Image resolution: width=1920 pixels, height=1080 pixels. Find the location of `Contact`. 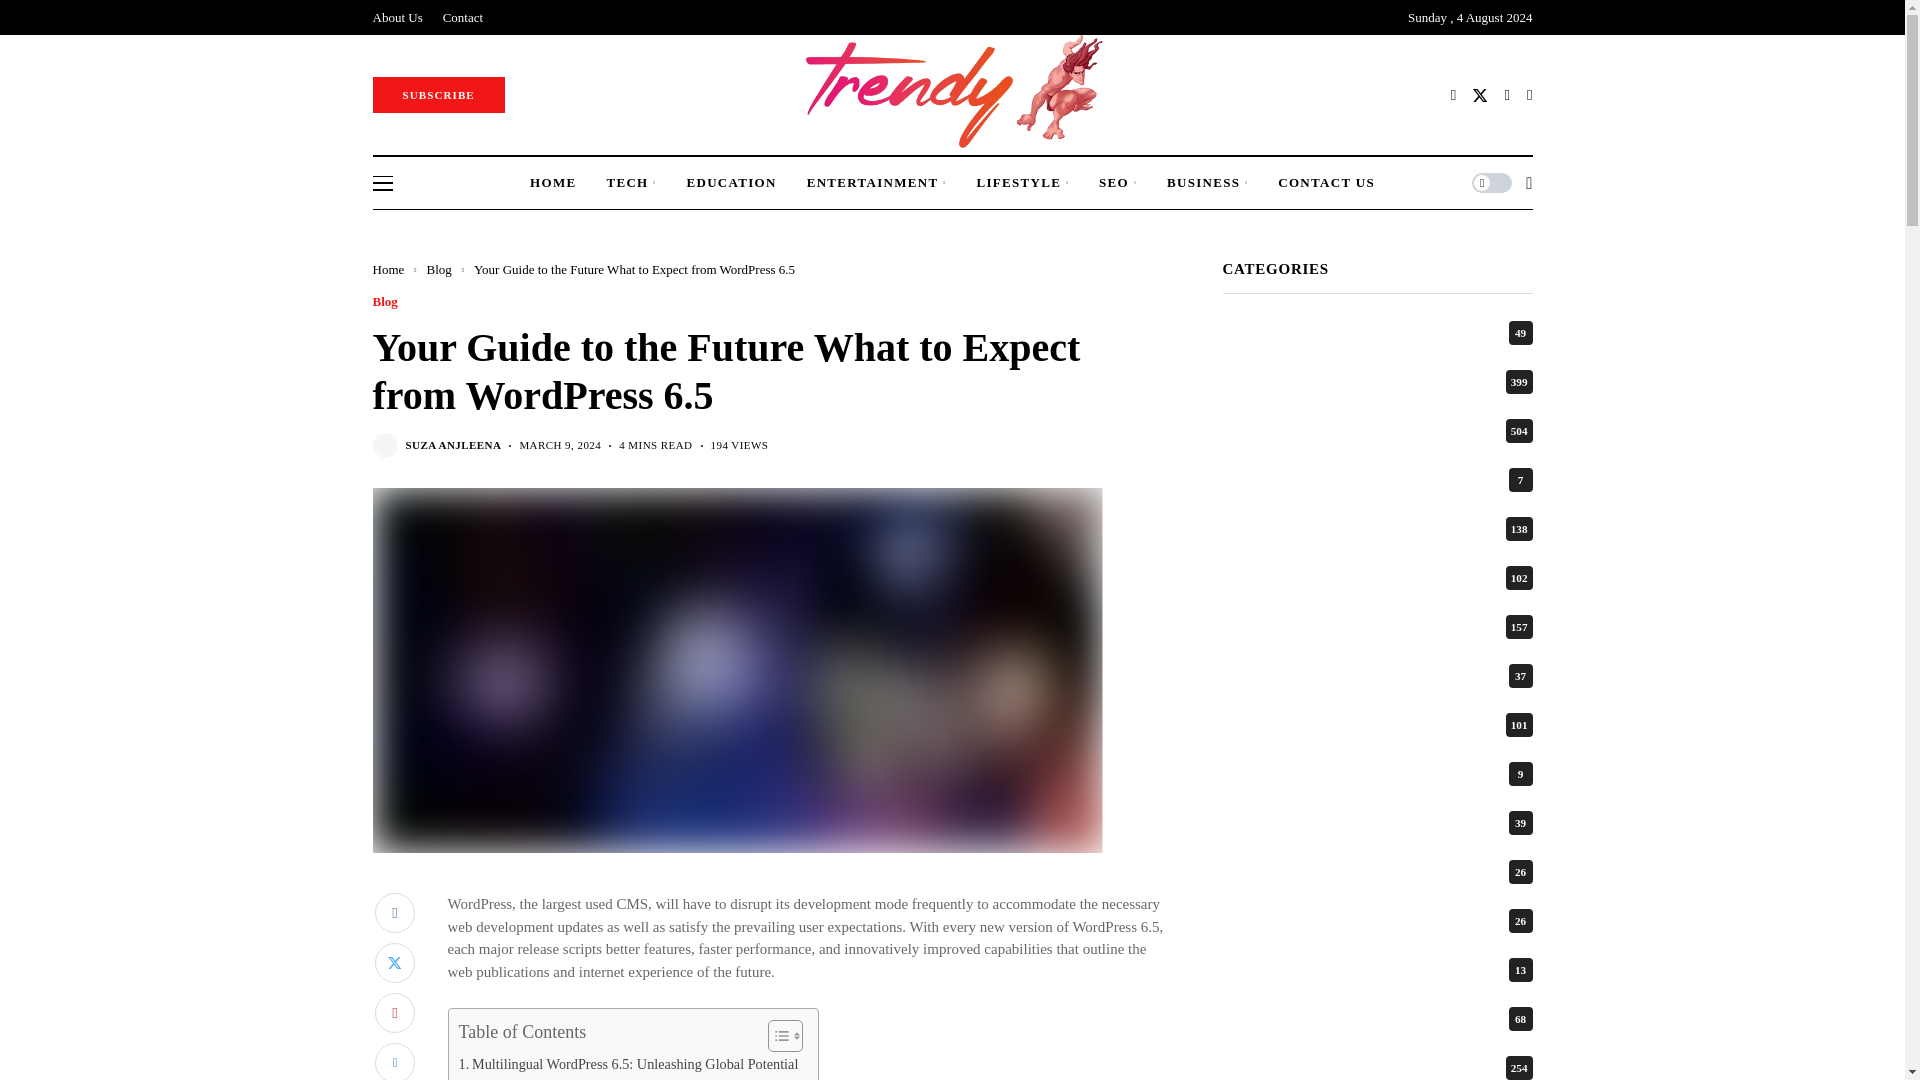

Contact is located at coordinates (463, 17).